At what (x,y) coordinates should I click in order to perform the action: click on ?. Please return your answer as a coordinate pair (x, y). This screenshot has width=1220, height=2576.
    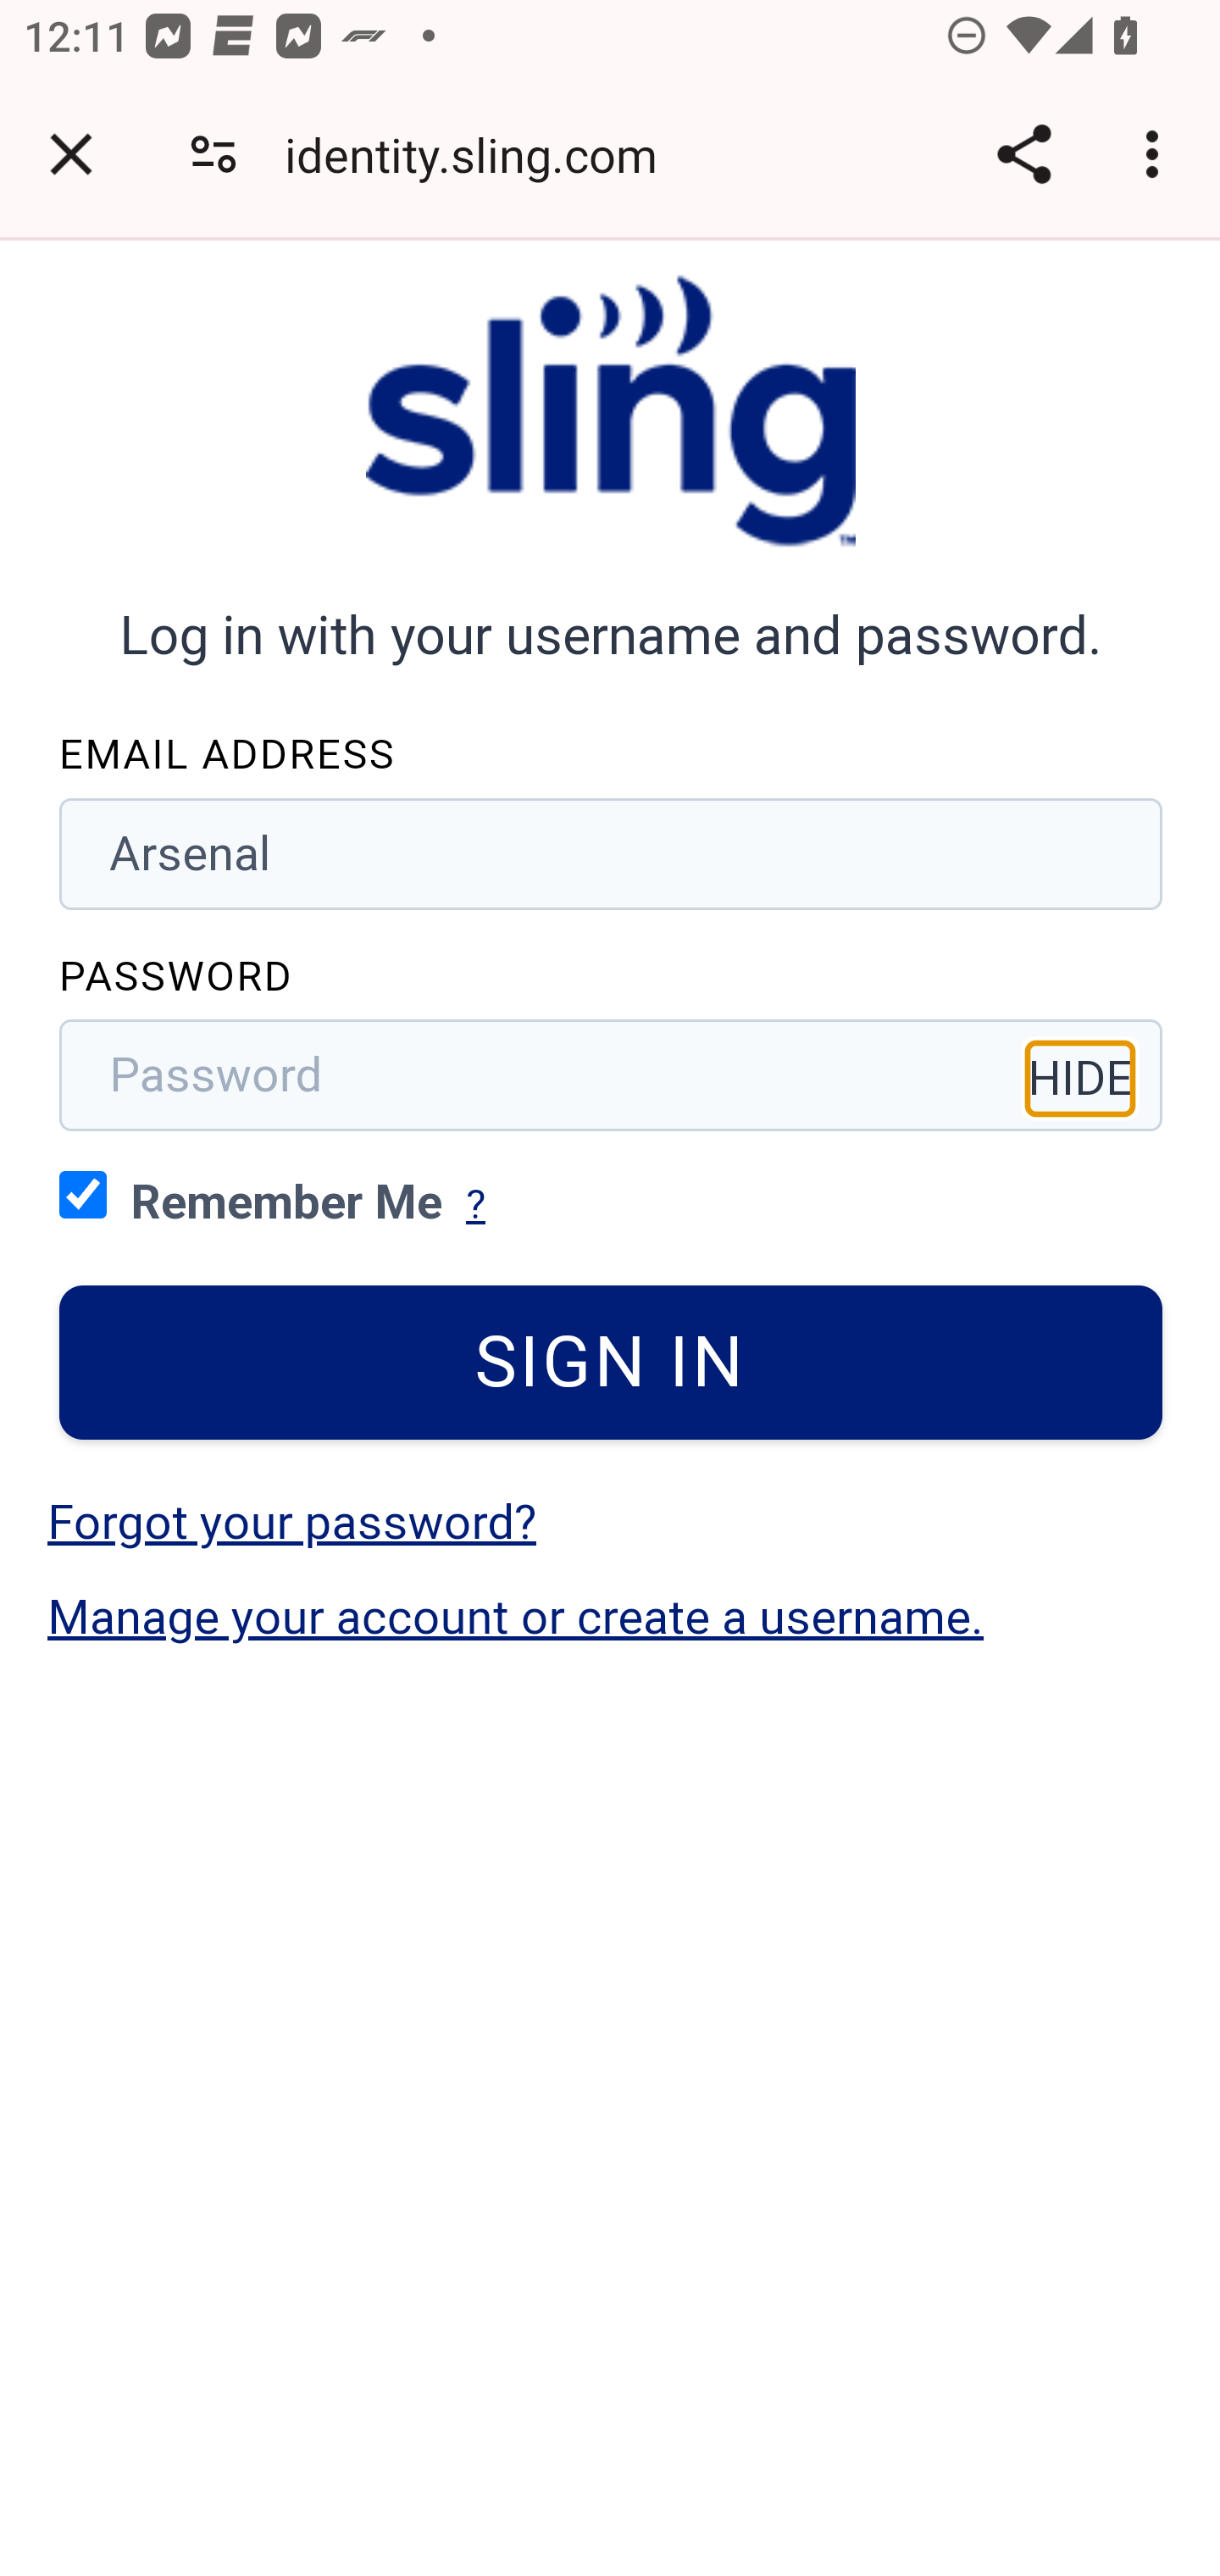
    Looking at the image, I should click on (475, 1204).